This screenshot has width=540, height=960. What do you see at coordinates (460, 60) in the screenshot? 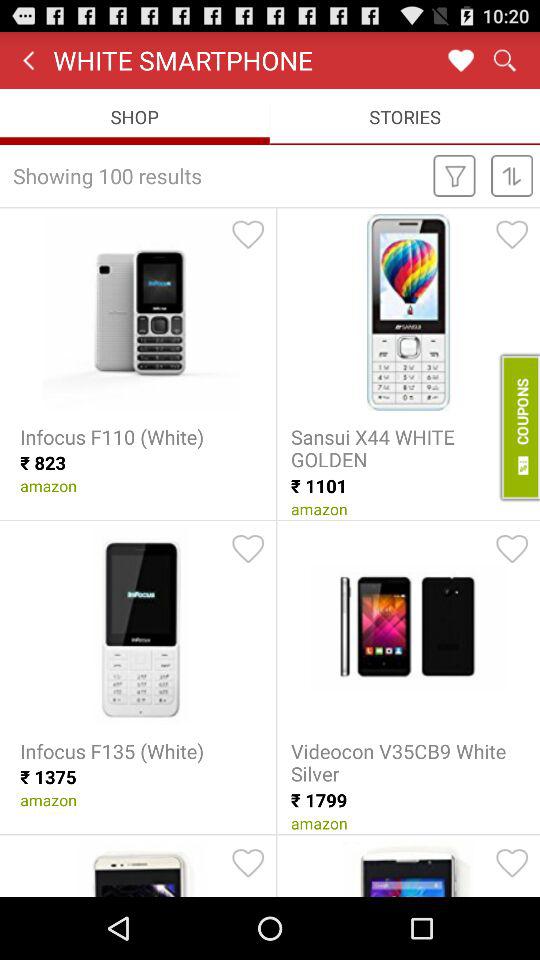
I see `go back` at bounding box center [460, 60].